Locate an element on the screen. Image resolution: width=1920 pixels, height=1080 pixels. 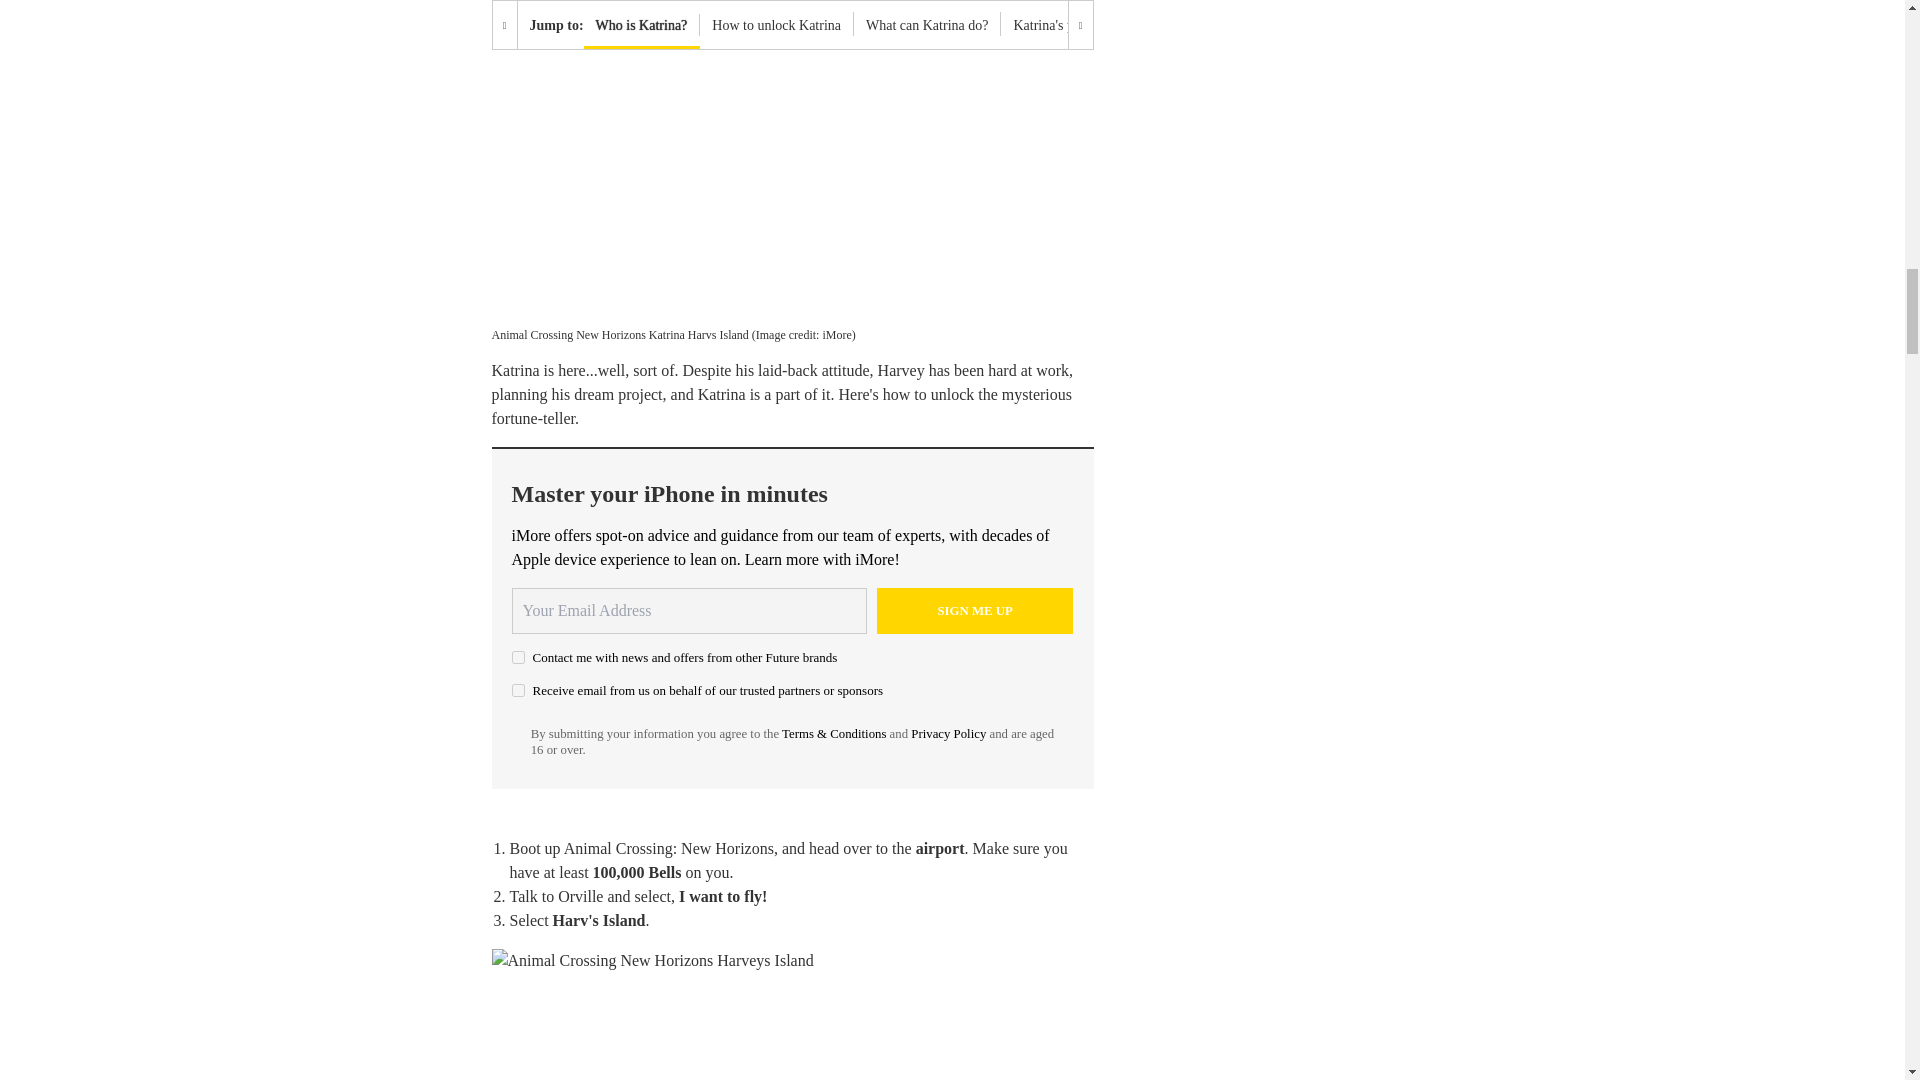
on is located at coordinates (518, 690).